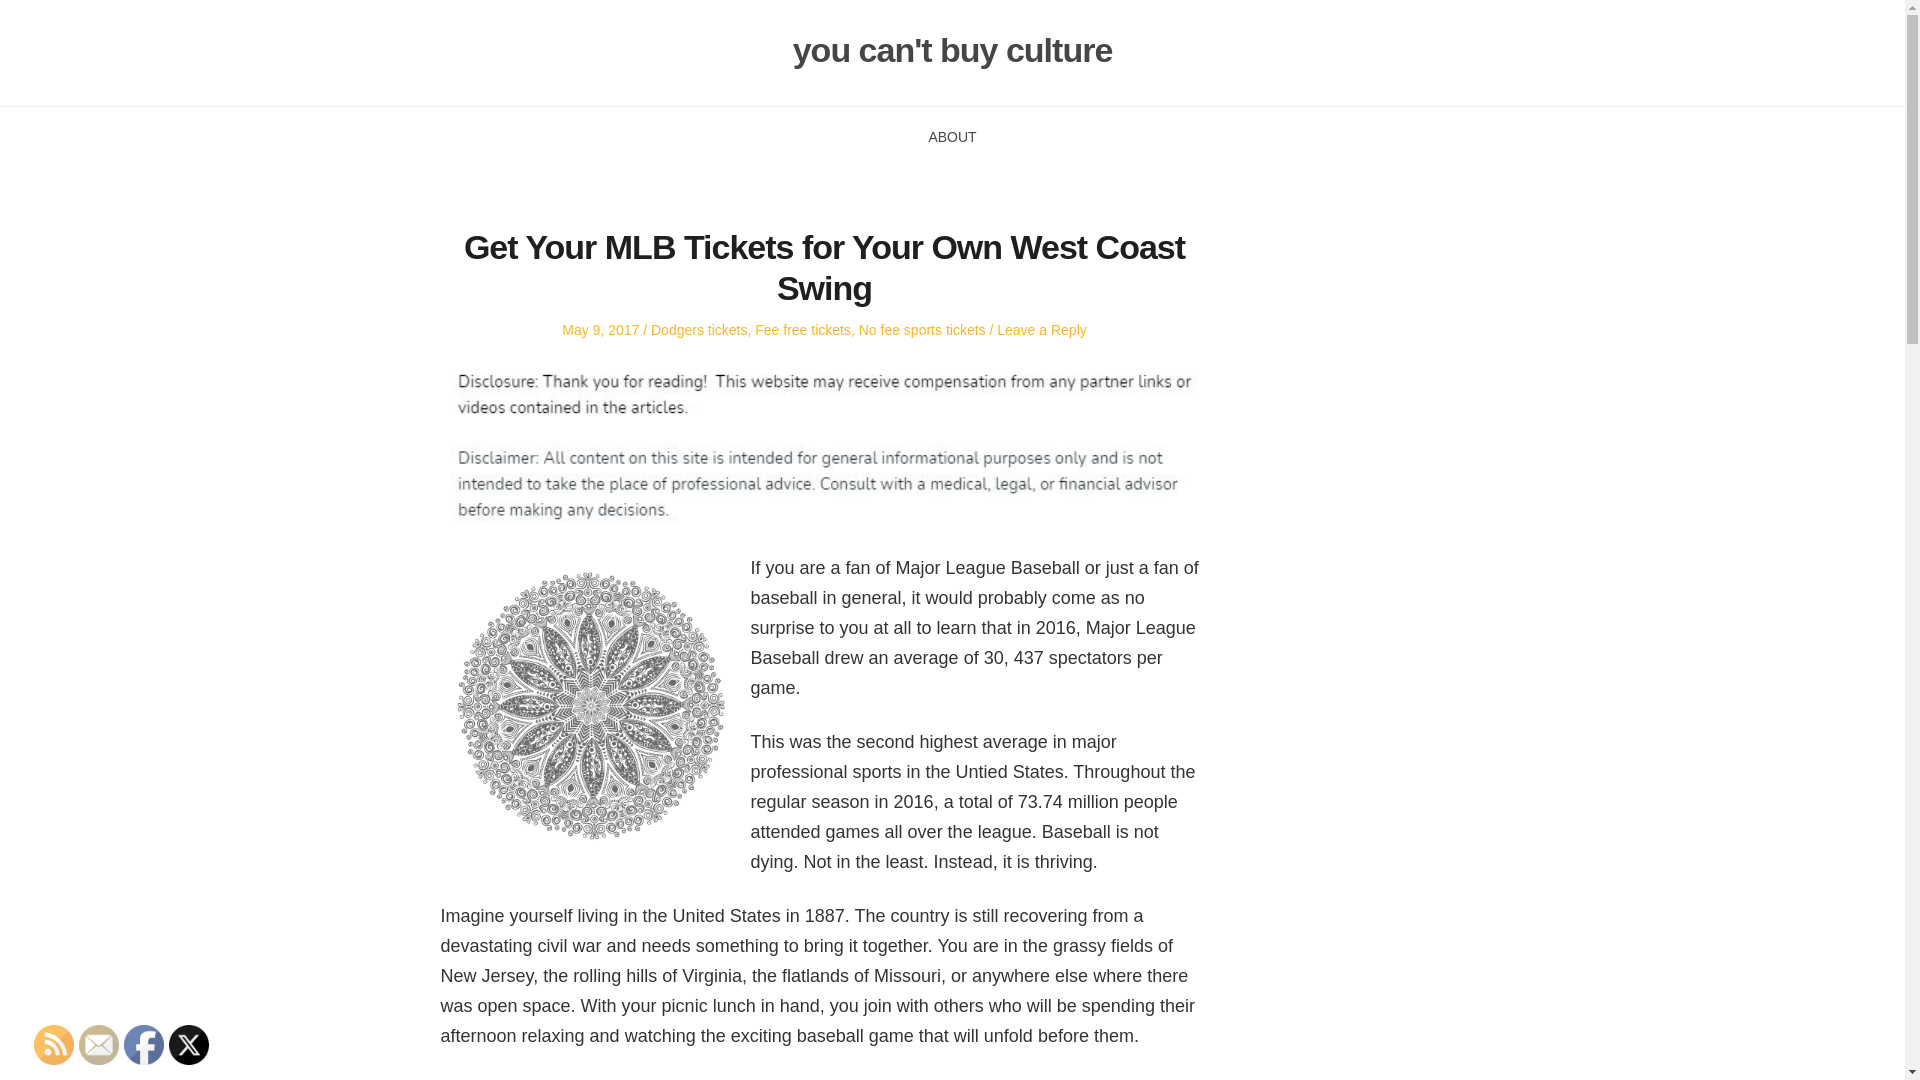 This screenshot has height=1080, width=1920. Describe the element at coordinates (802, 330) in the screenshot. I see `Fee free tickets` at that location.